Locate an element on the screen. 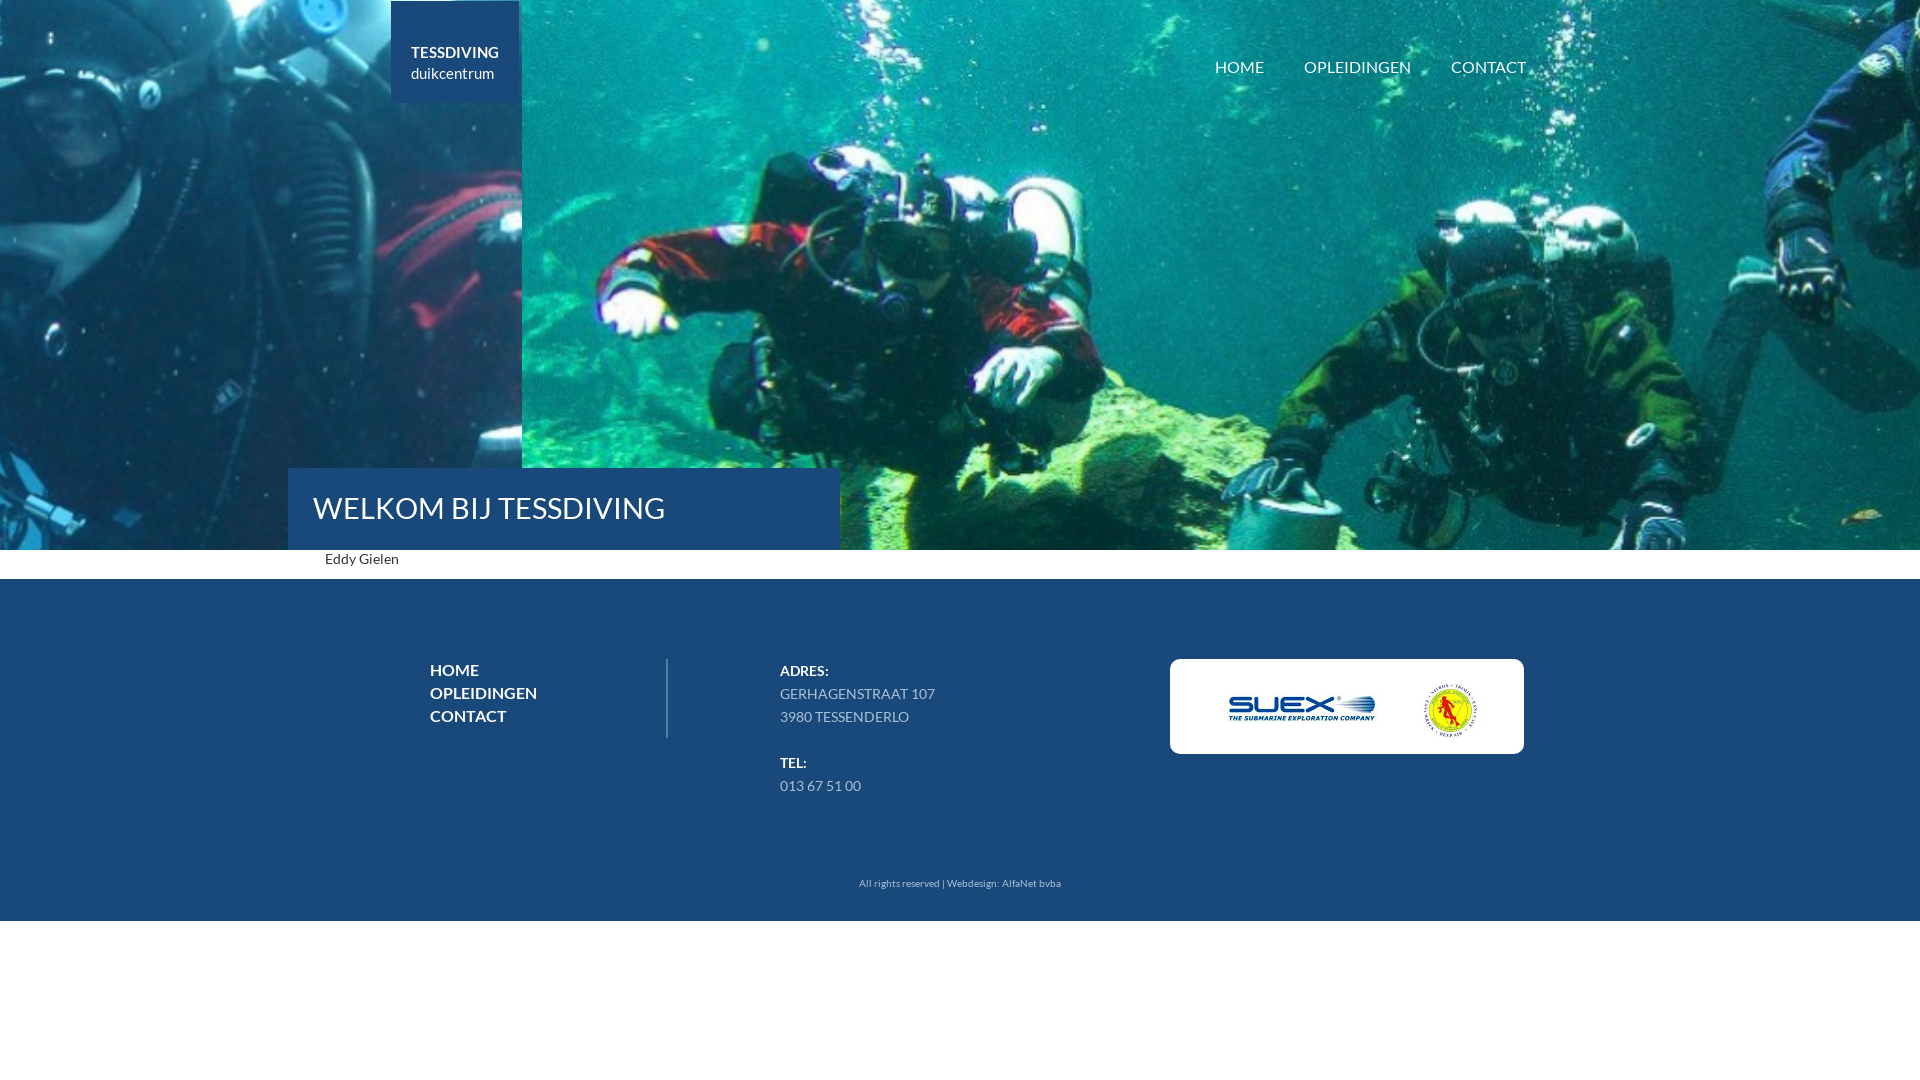 The width and height of the screenshot is (1920, 1080). OPLEIDINGEN is located at coordinates (484, 692).